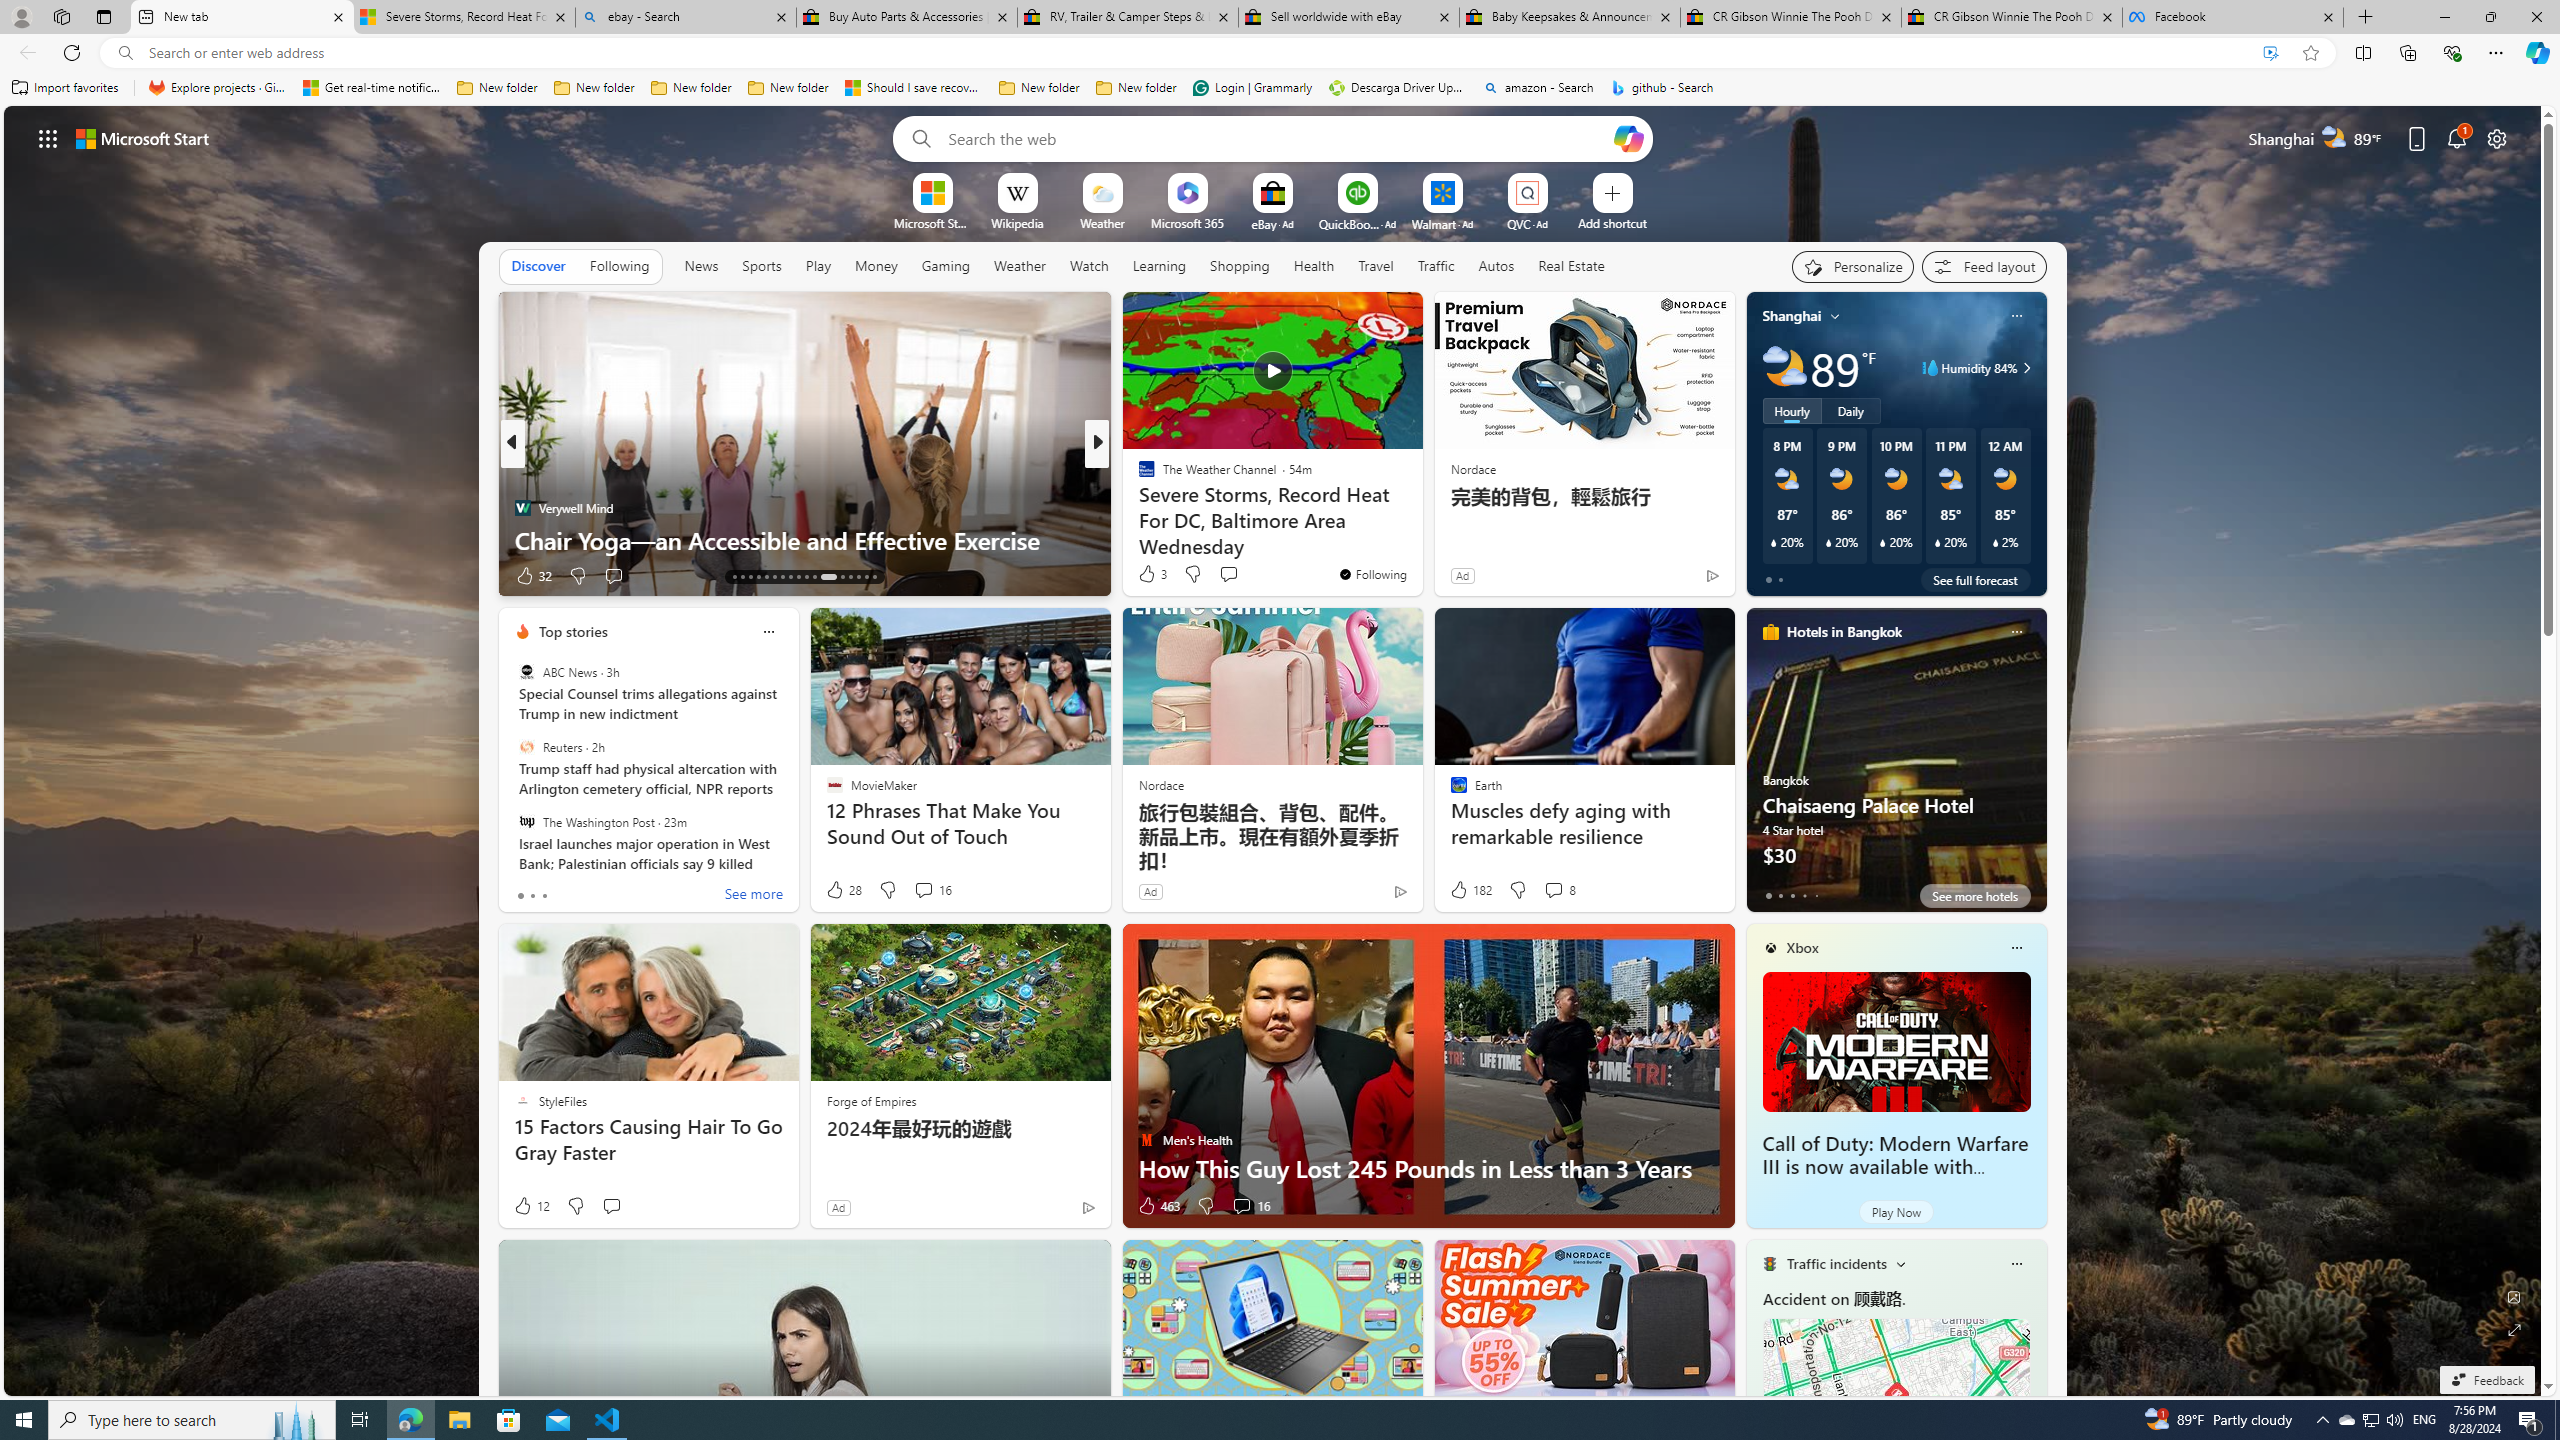 The width and height of the screenshot is (2560, 1440). I want to click on Shopping, so click(1240, 265).